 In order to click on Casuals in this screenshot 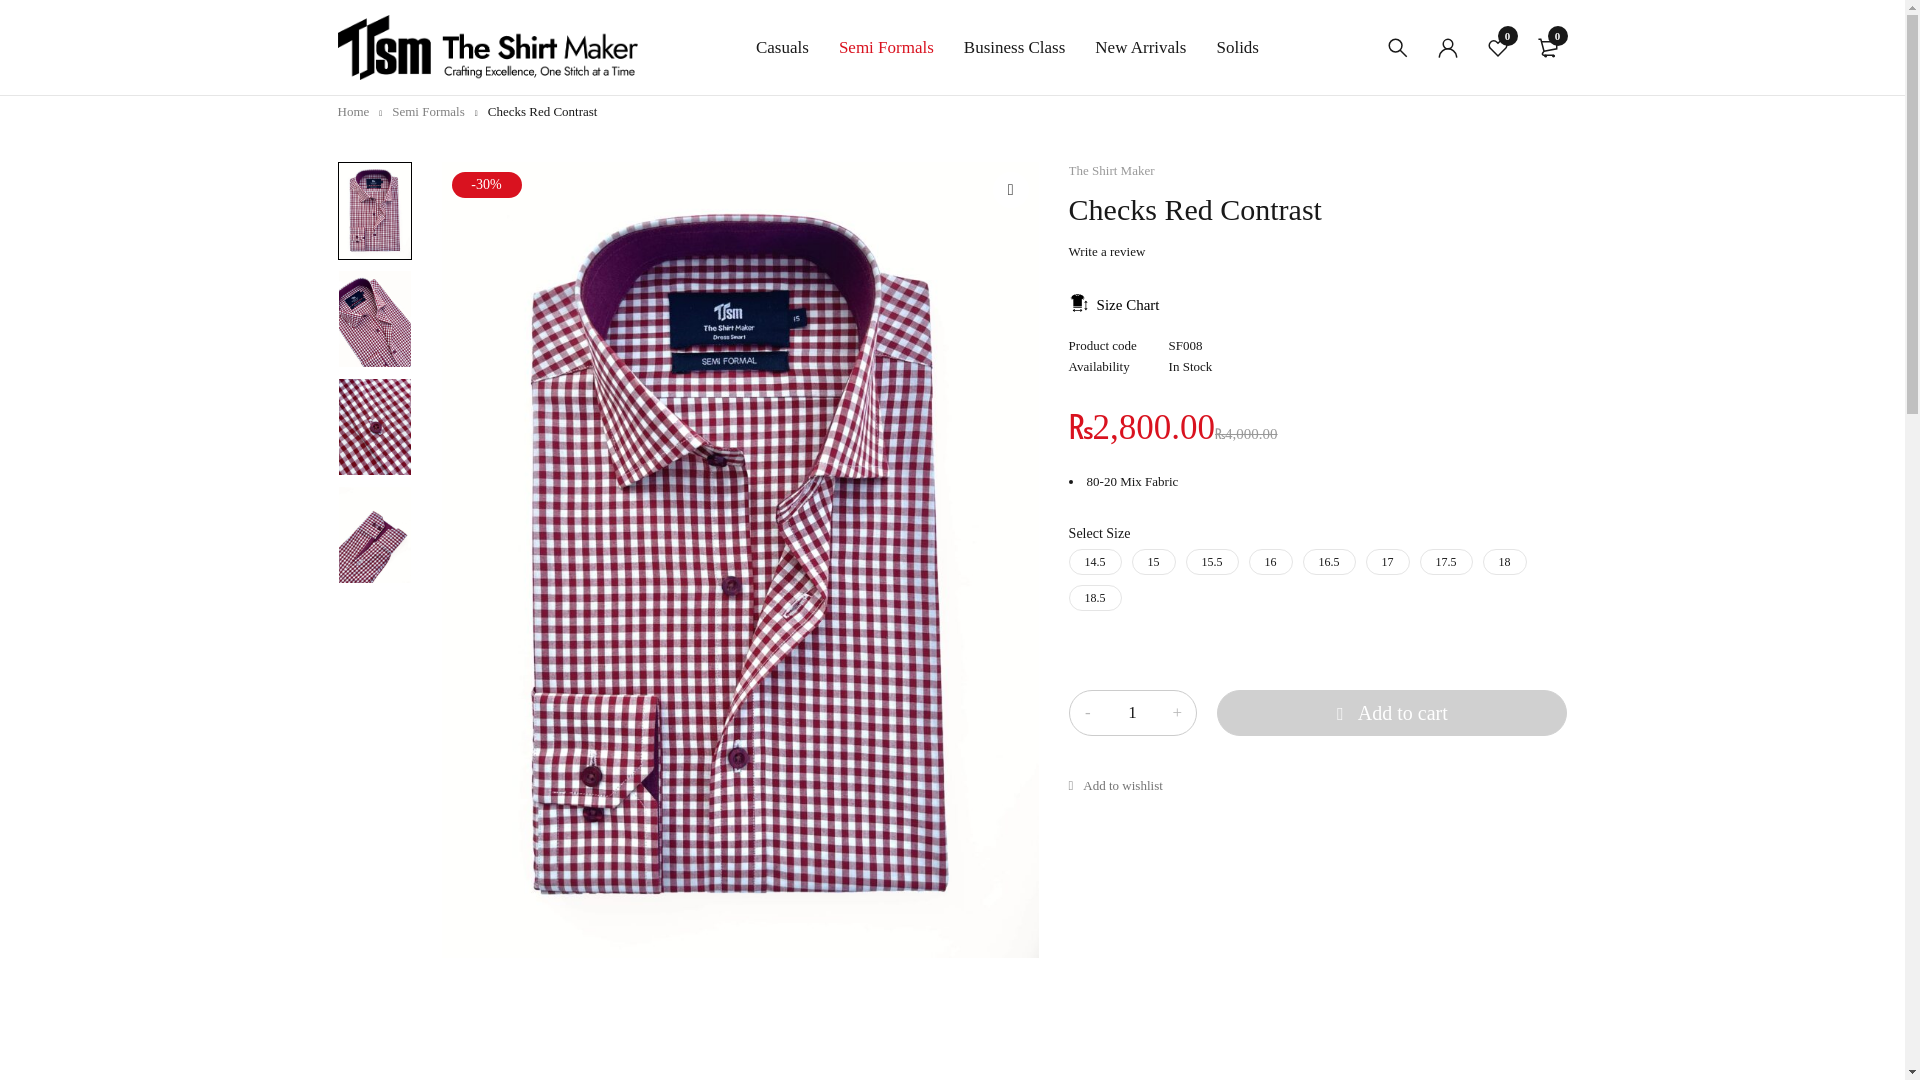, I will do `click(782, 47)`.